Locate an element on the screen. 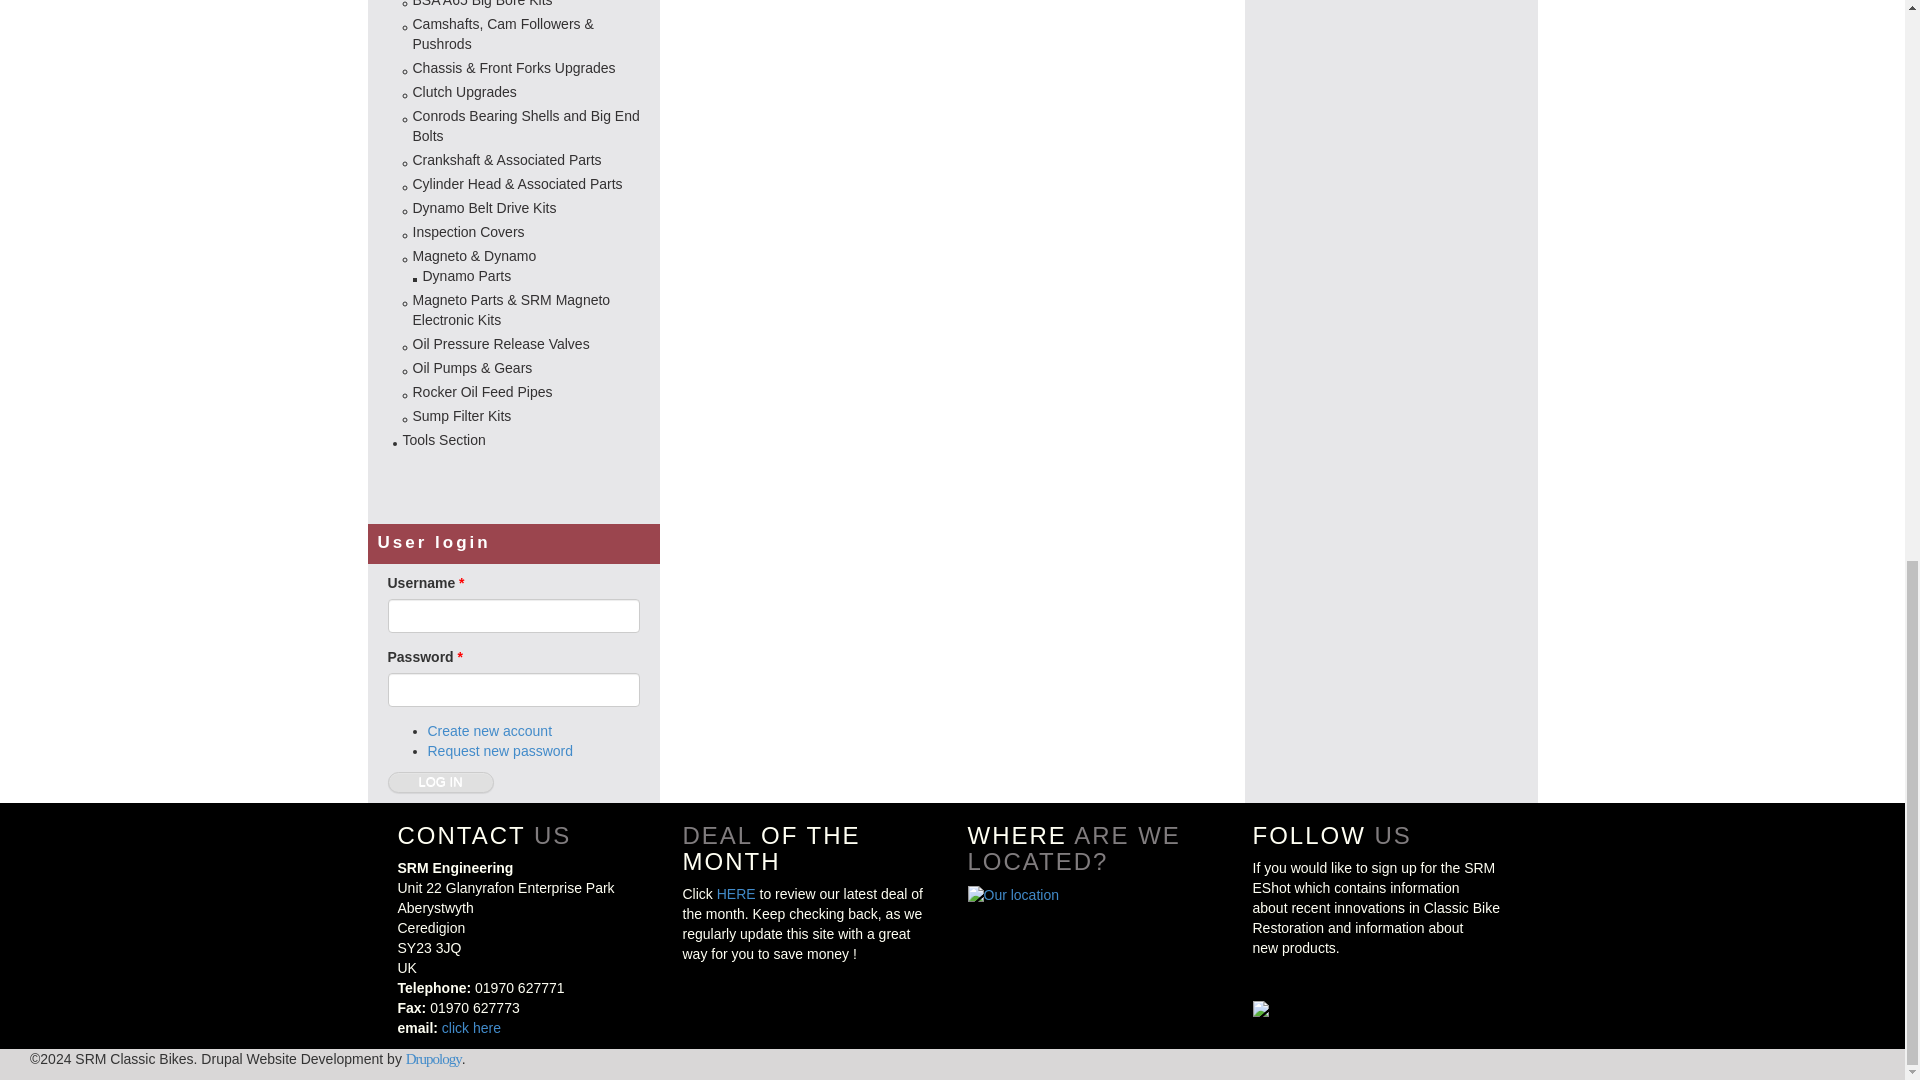 The height and width of the screenshot is (1080, 1920). Clutch Upgrades is located at coordinates (464, 92).